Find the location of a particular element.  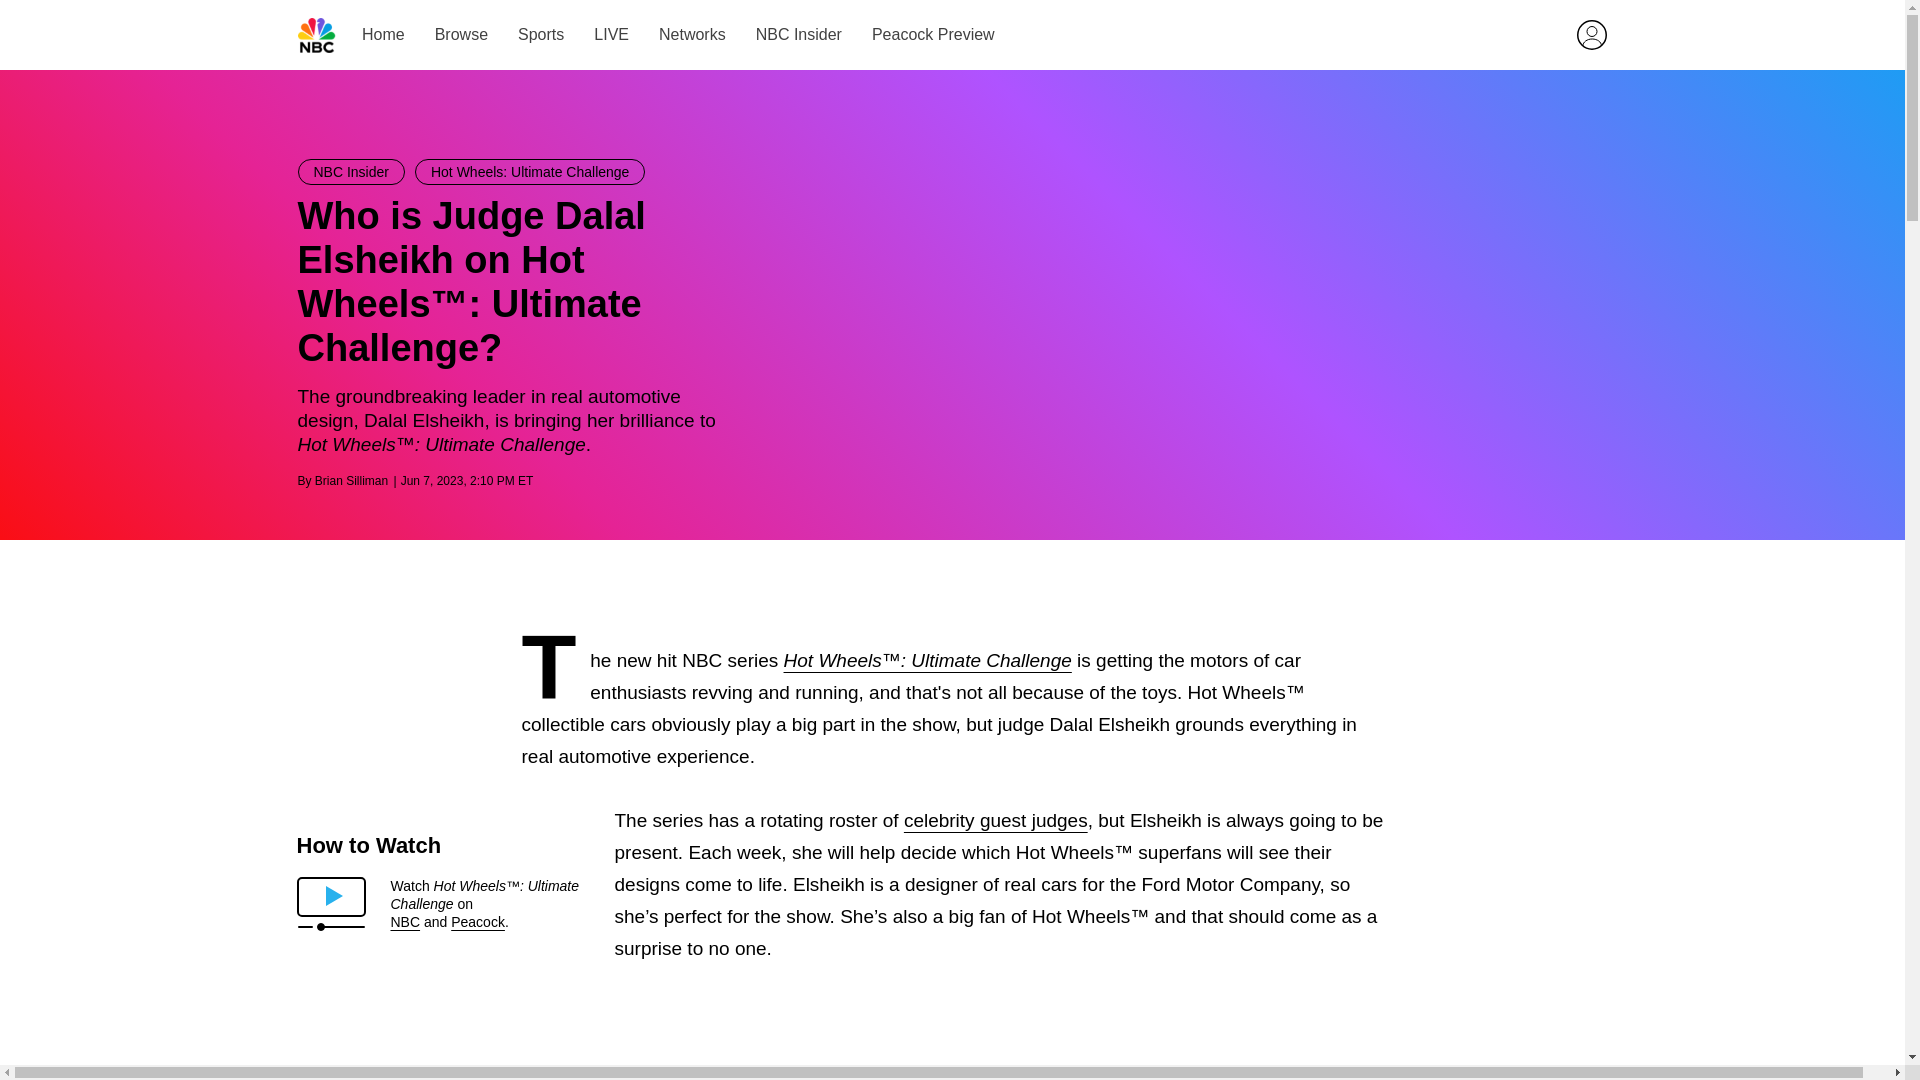

NBC Insider is located at coordinates (351, 171).